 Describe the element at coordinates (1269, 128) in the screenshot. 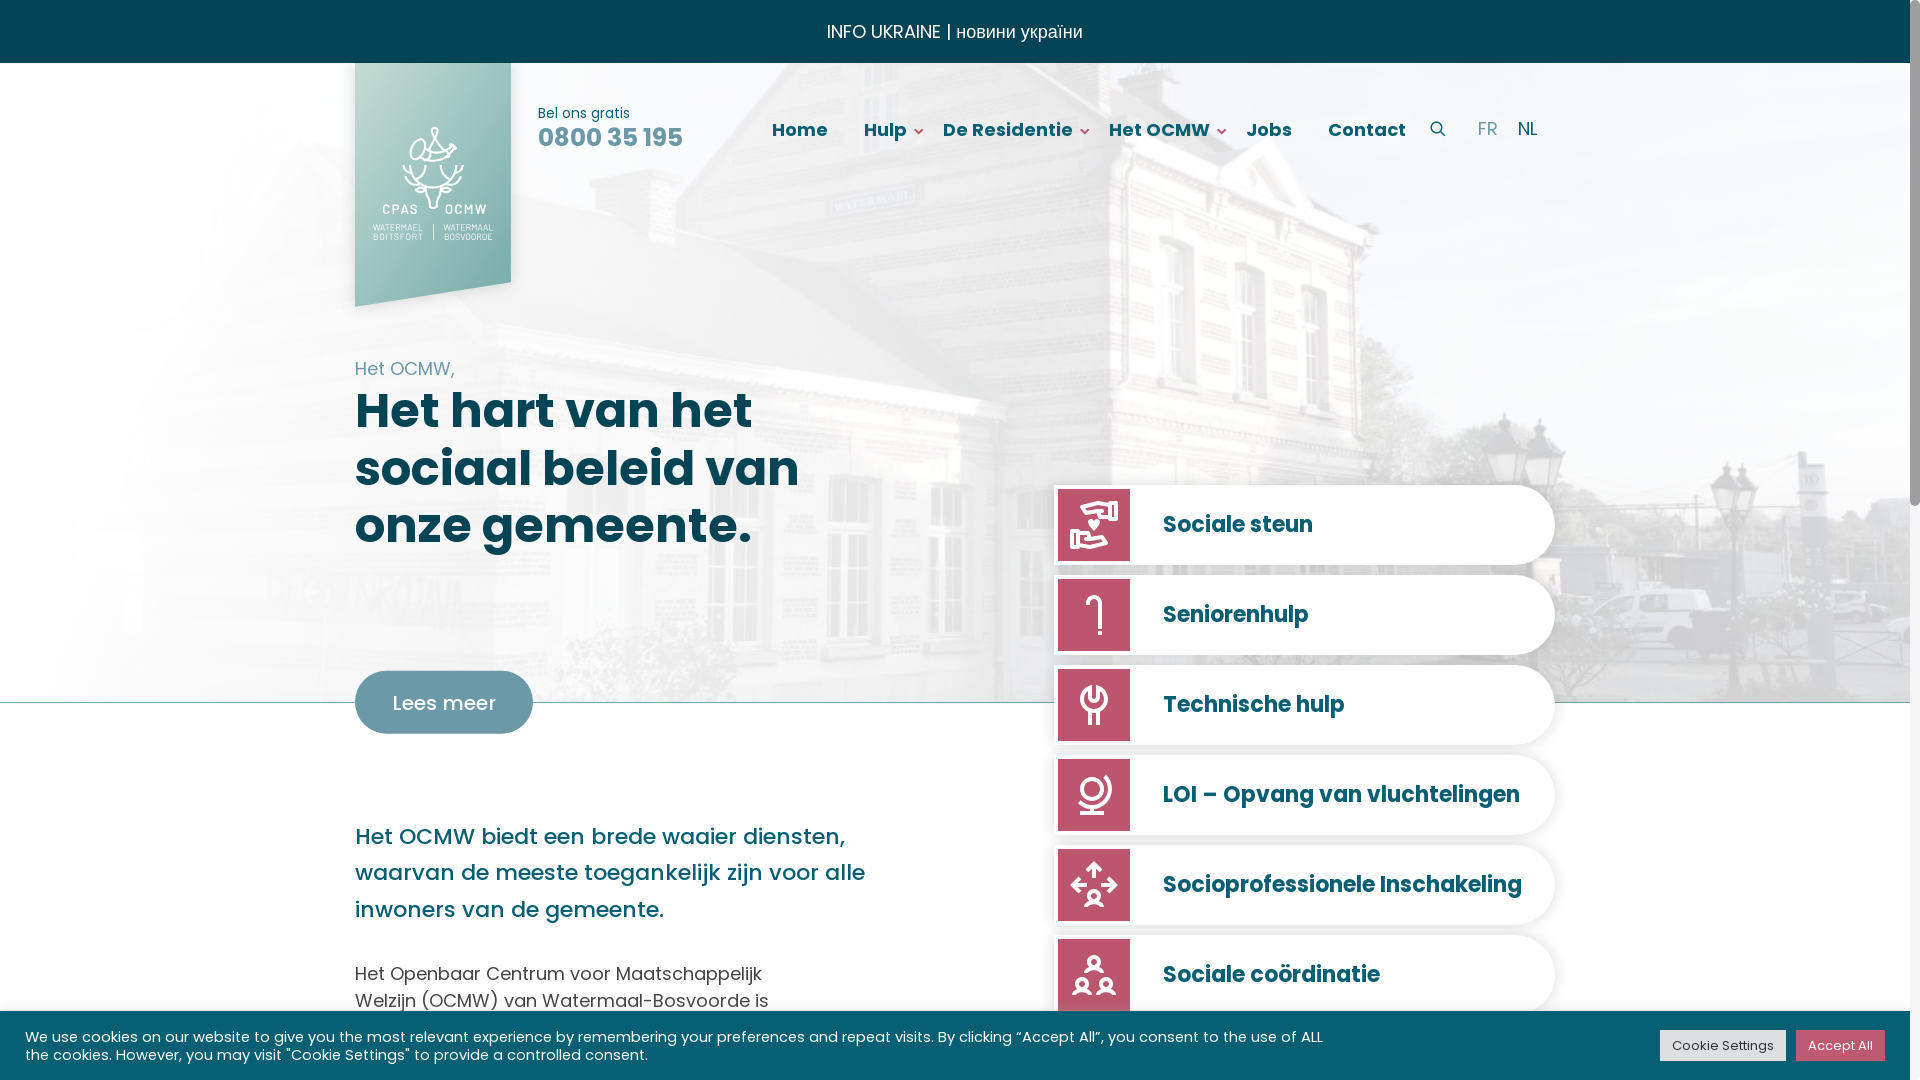

I see `Jobs` at that location.